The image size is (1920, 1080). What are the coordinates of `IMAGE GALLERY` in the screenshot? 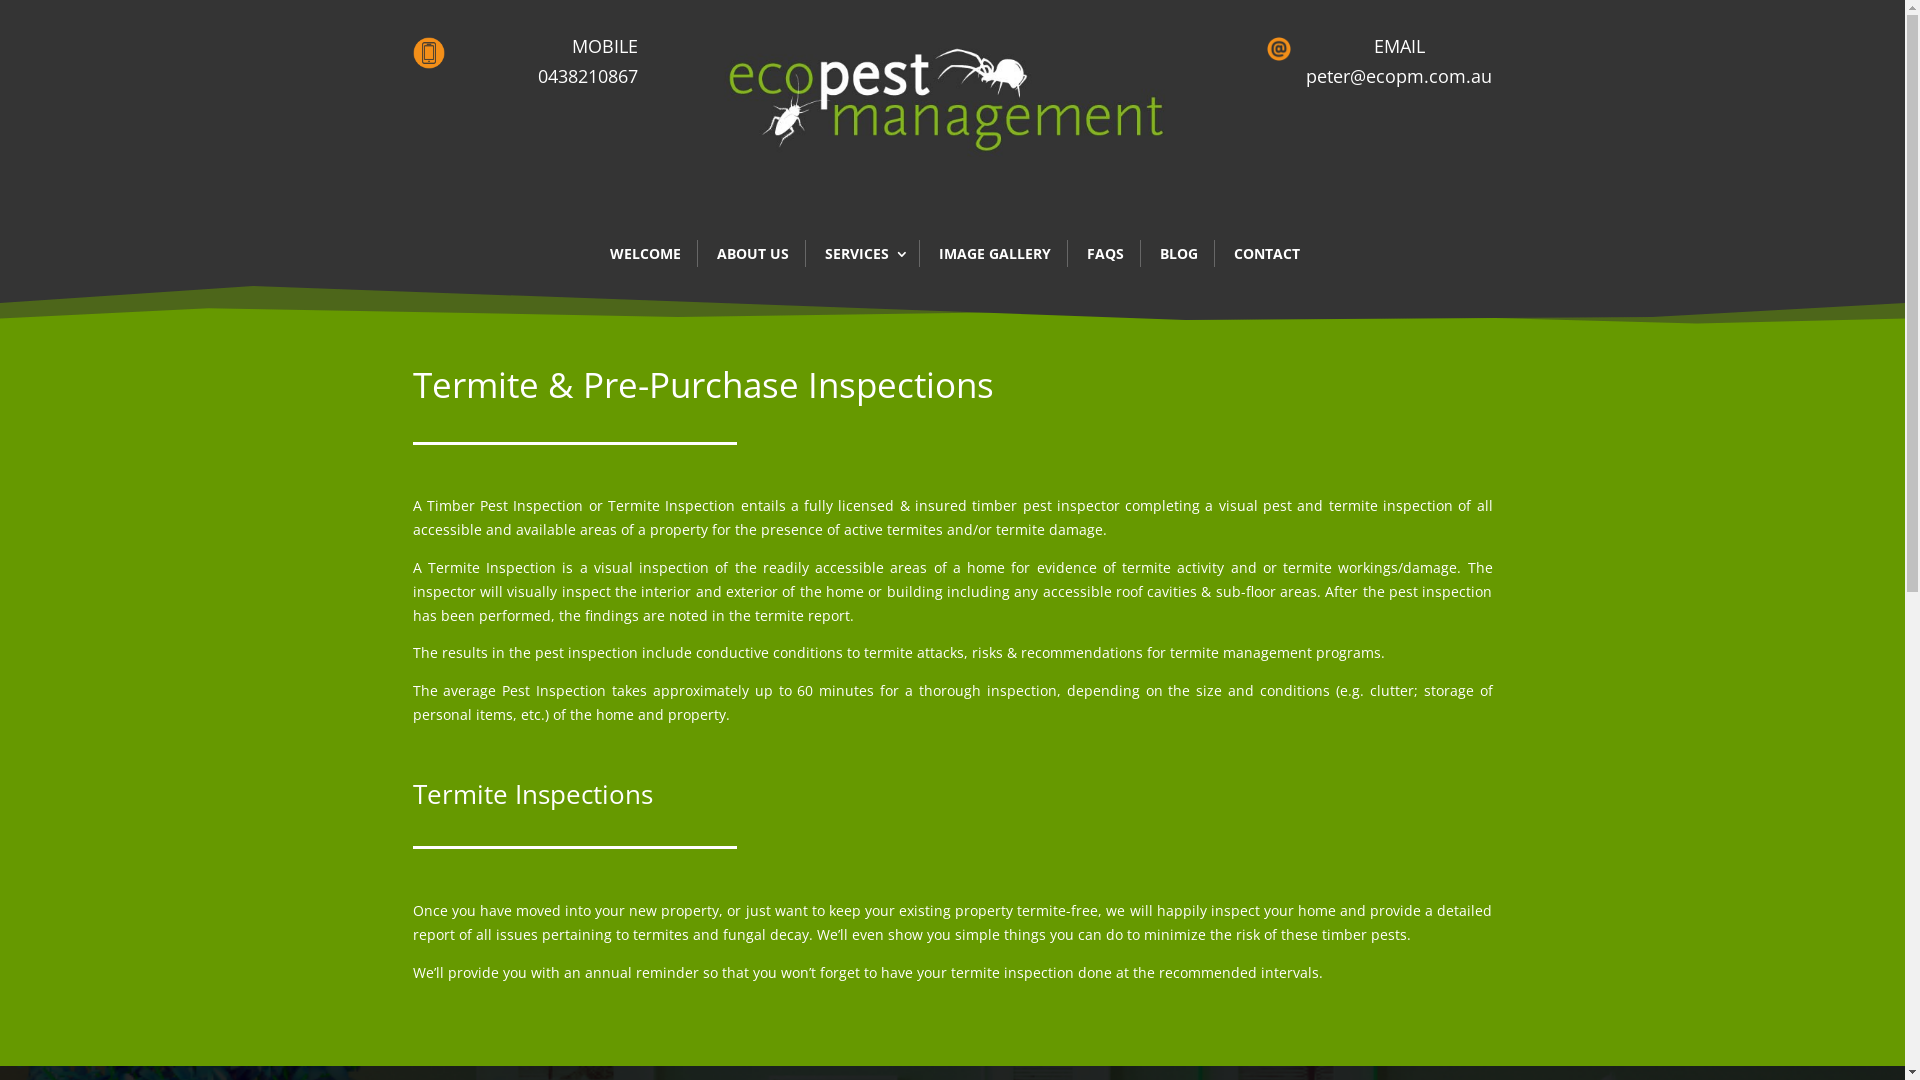 It's located at (994, 254).